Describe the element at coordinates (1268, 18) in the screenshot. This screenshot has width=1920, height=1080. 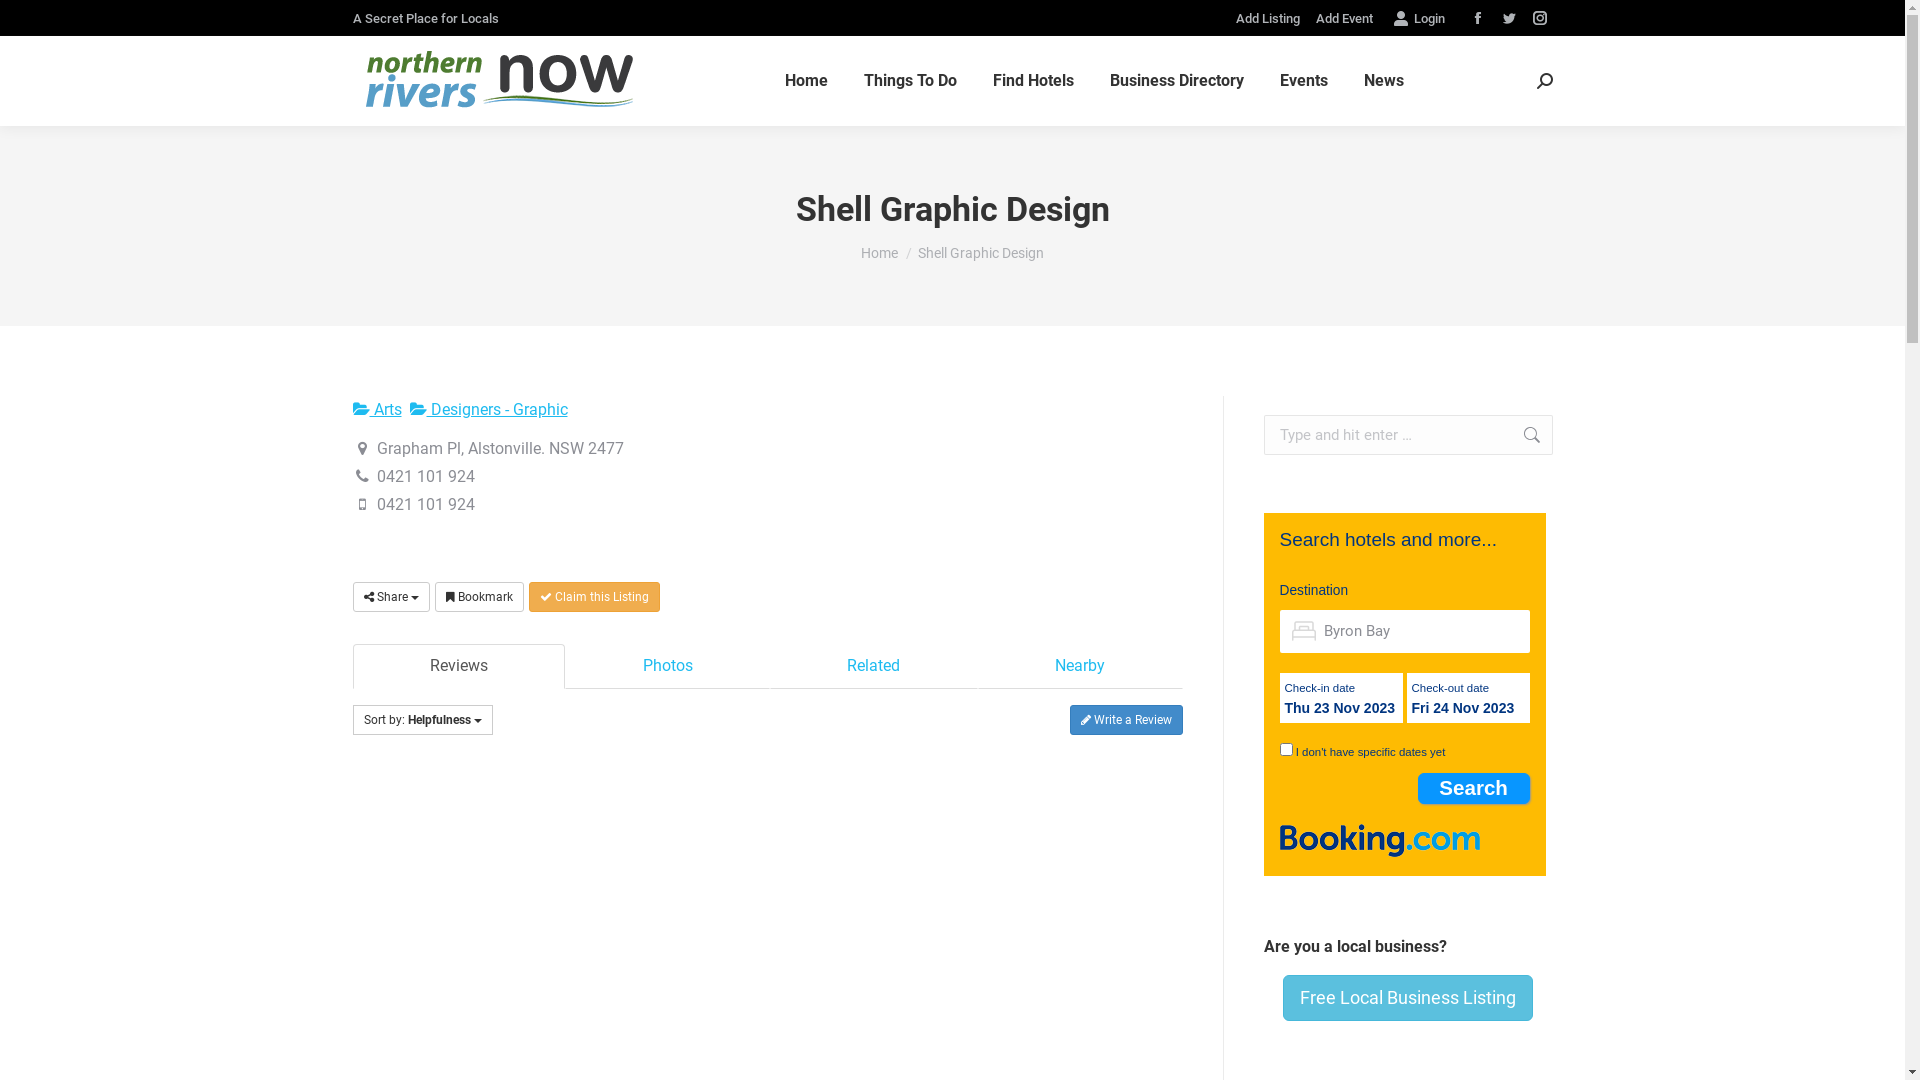
I see `Add Listing` at that location.